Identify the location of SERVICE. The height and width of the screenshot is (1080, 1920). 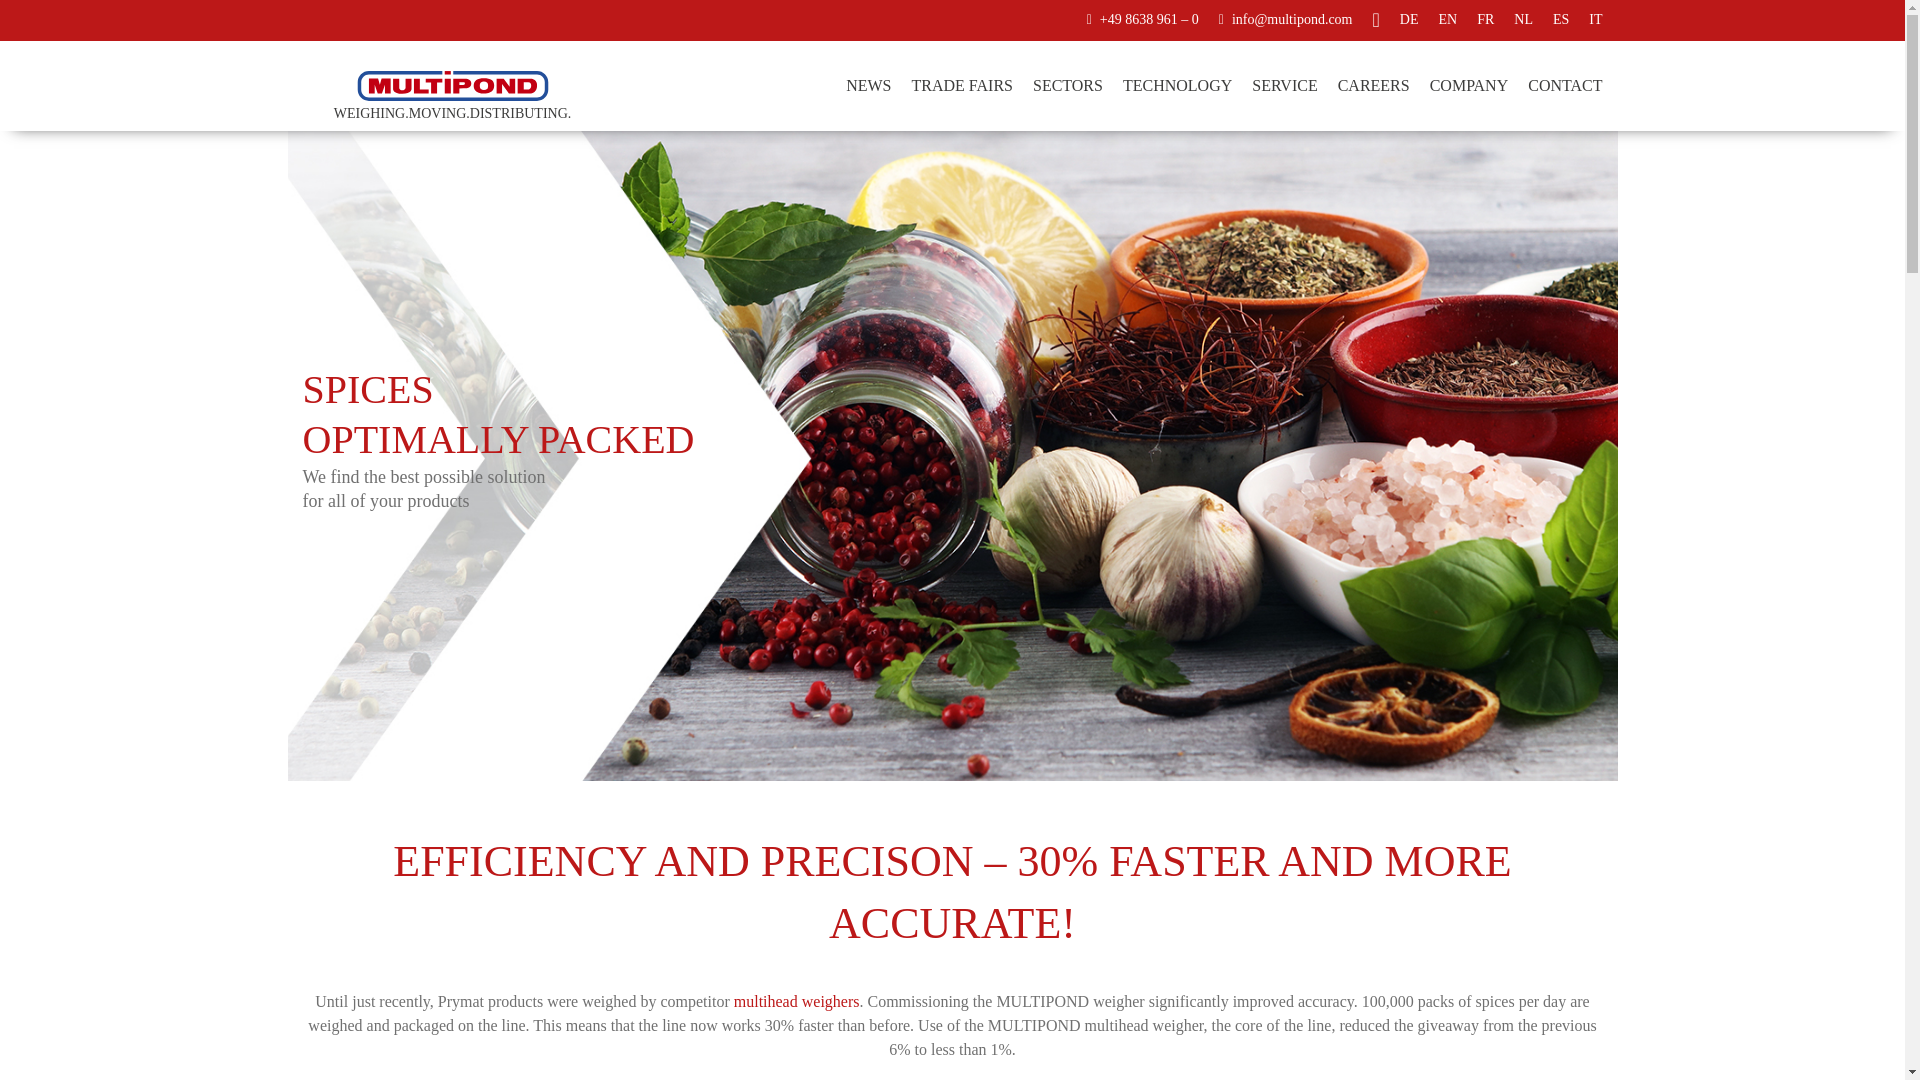
(1284, 86).